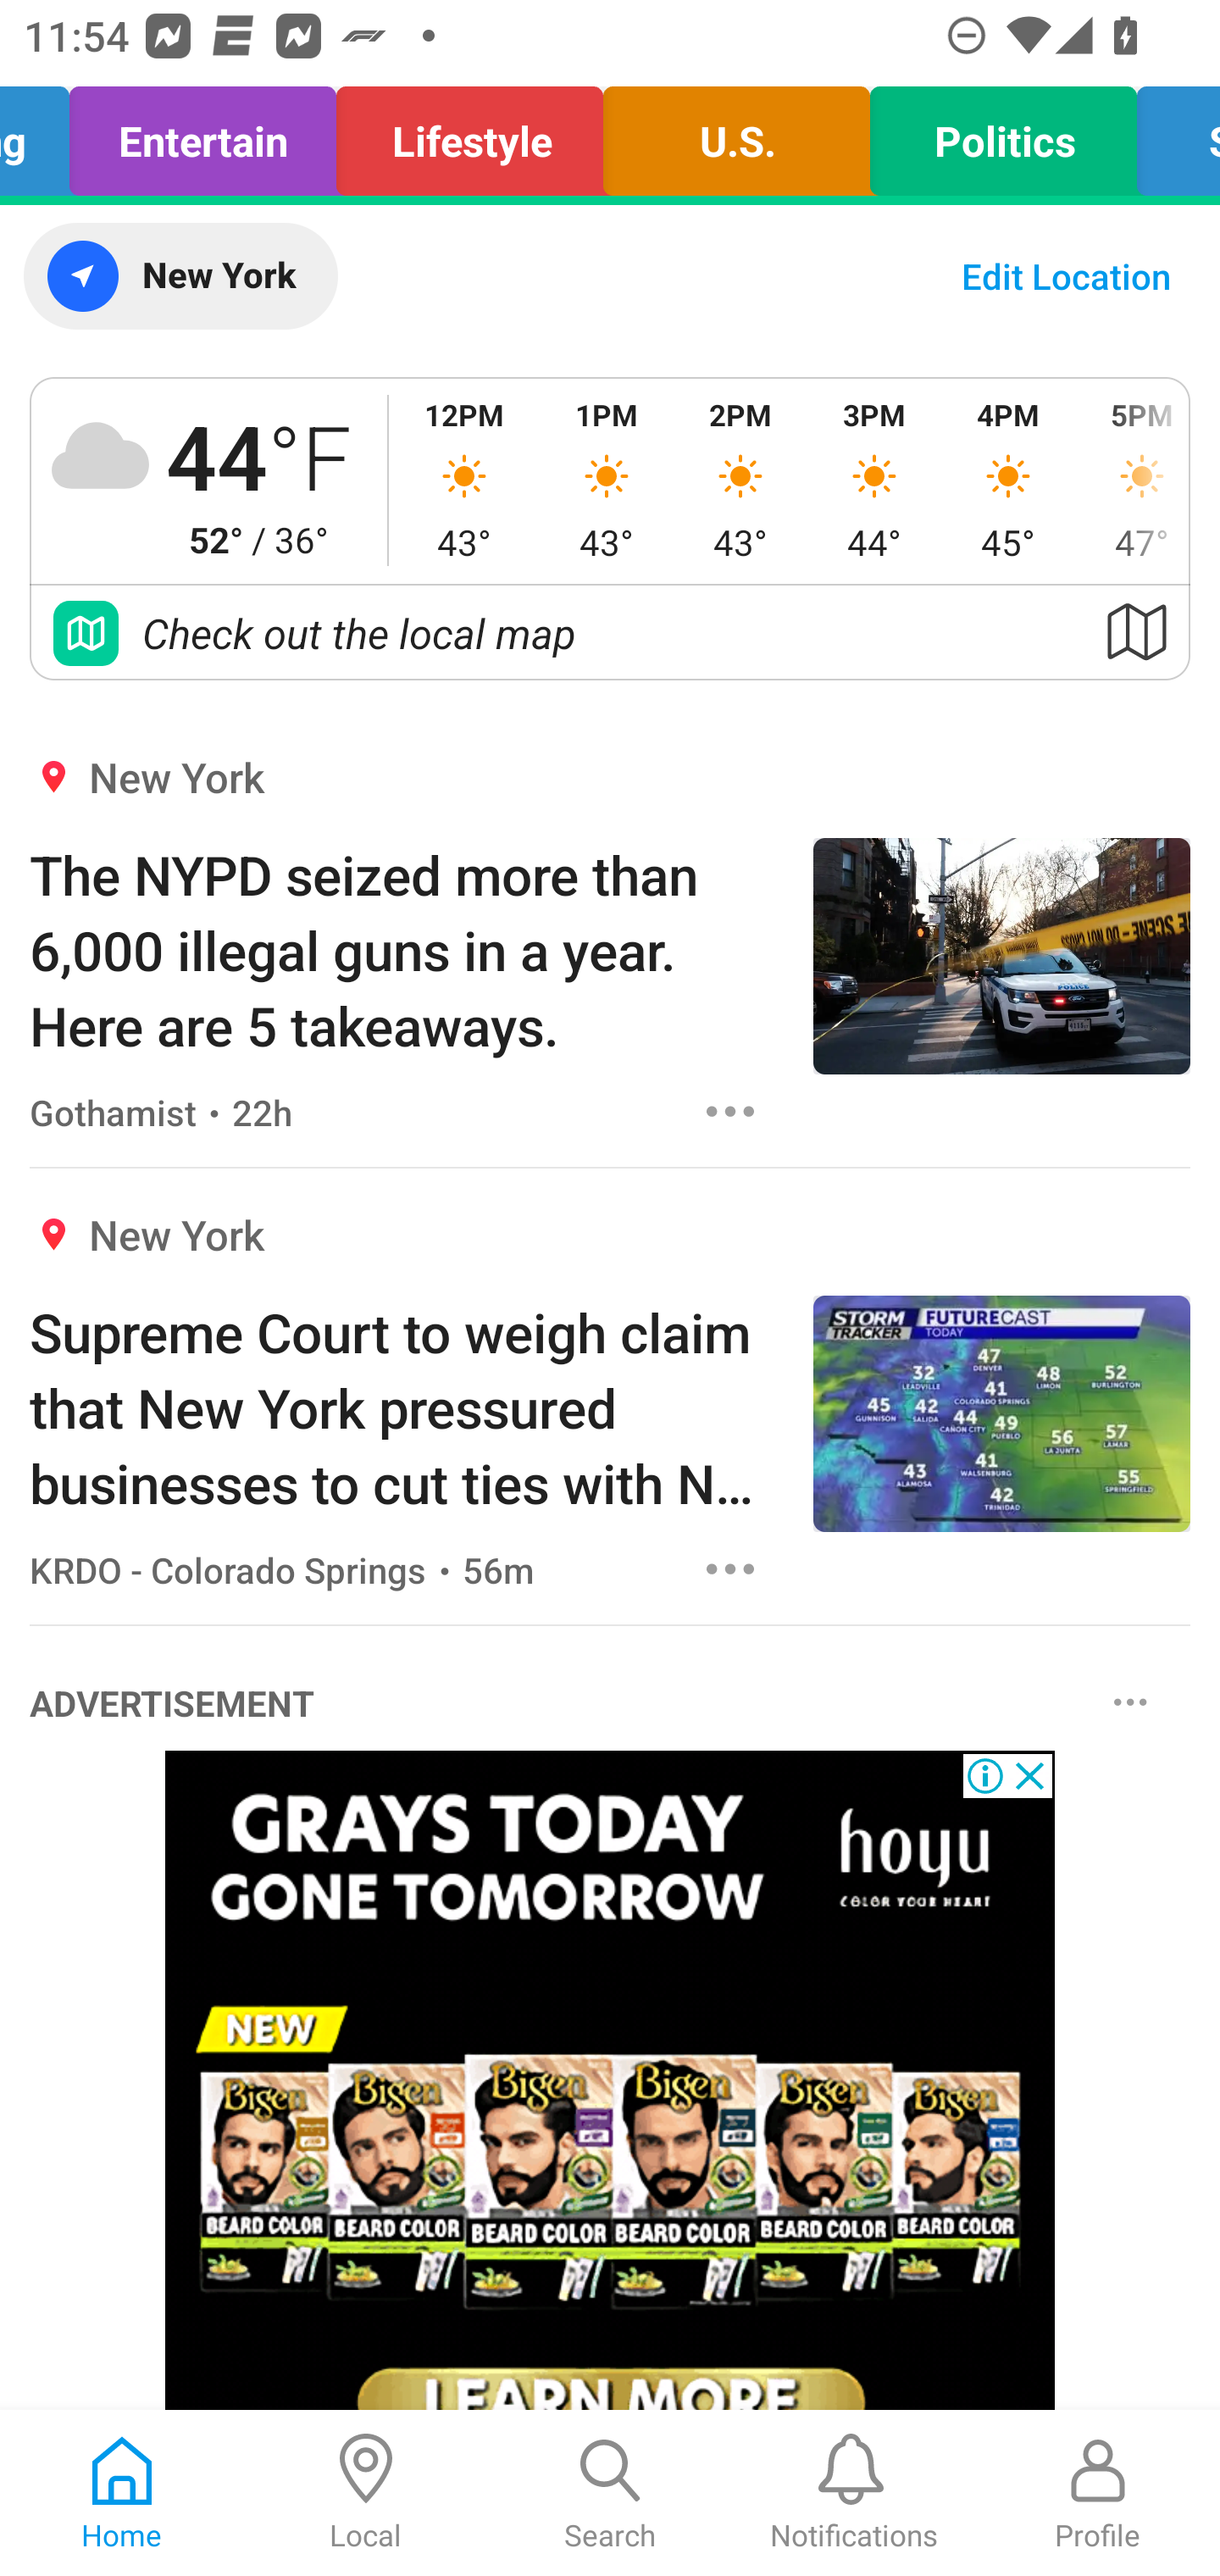  What do you see at coordinates (202, 134) in the screenshot?
I see `Entertain` at bounding box center [202, 134].